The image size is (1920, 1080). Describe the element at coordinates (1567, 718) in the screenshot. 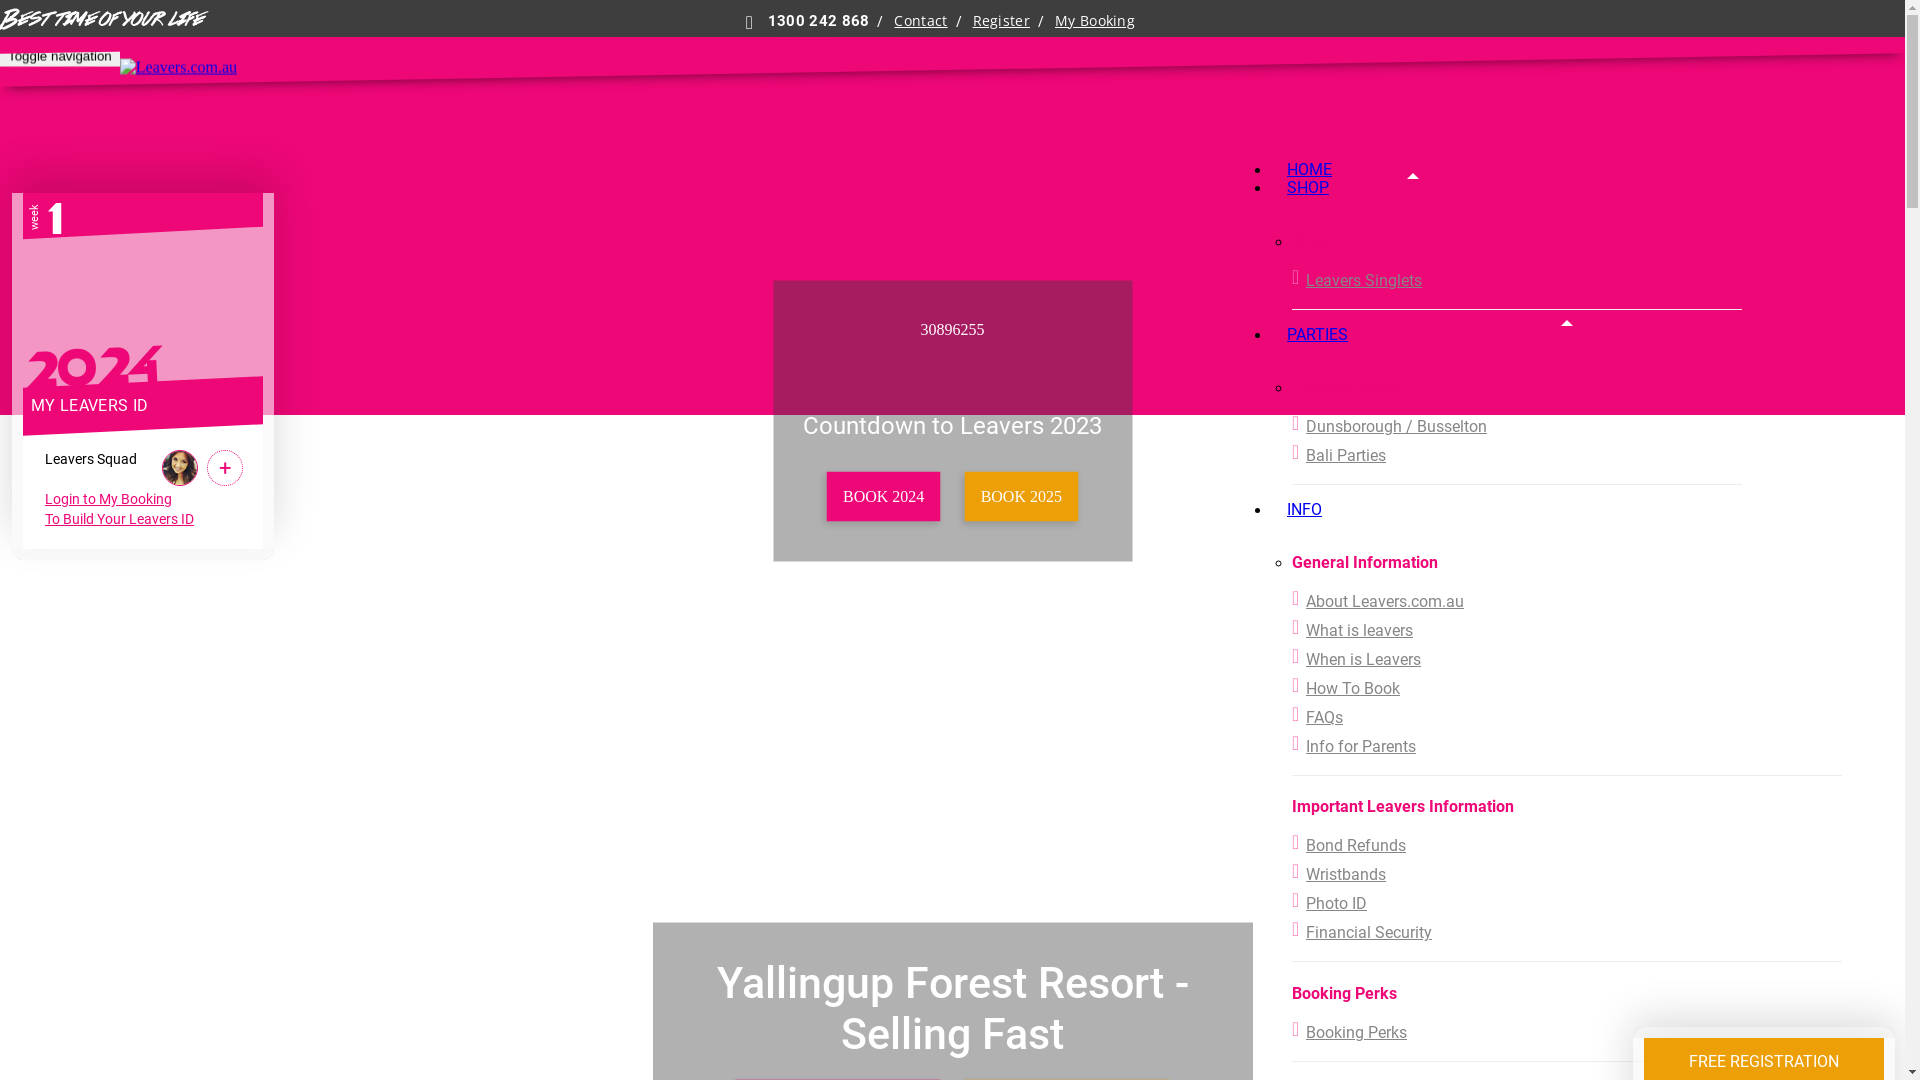

I see `FAQs` at that location.